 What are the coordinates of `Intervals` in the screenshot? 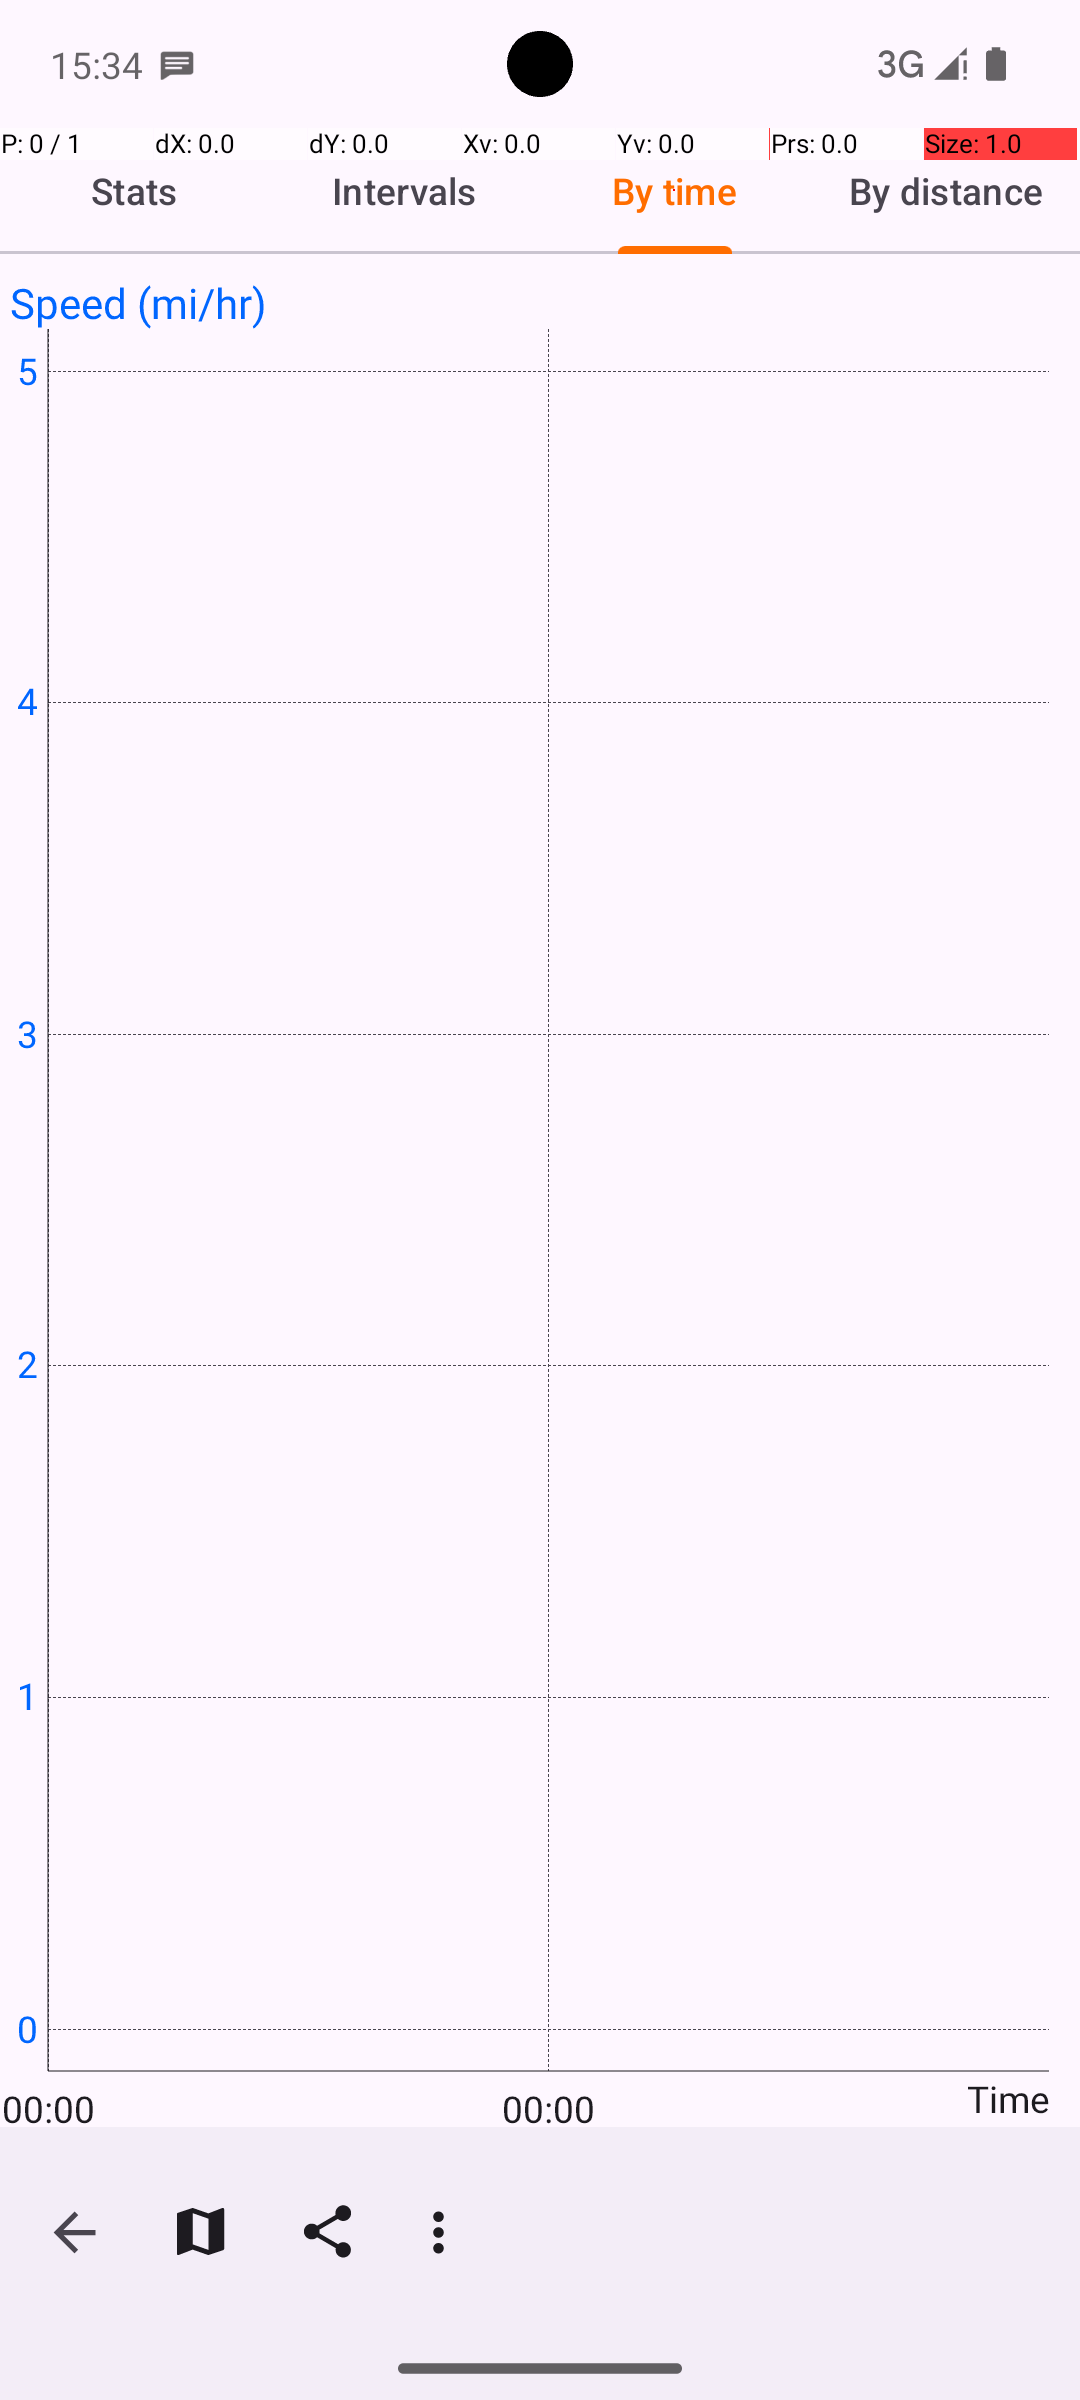 It's located at (405, 191).